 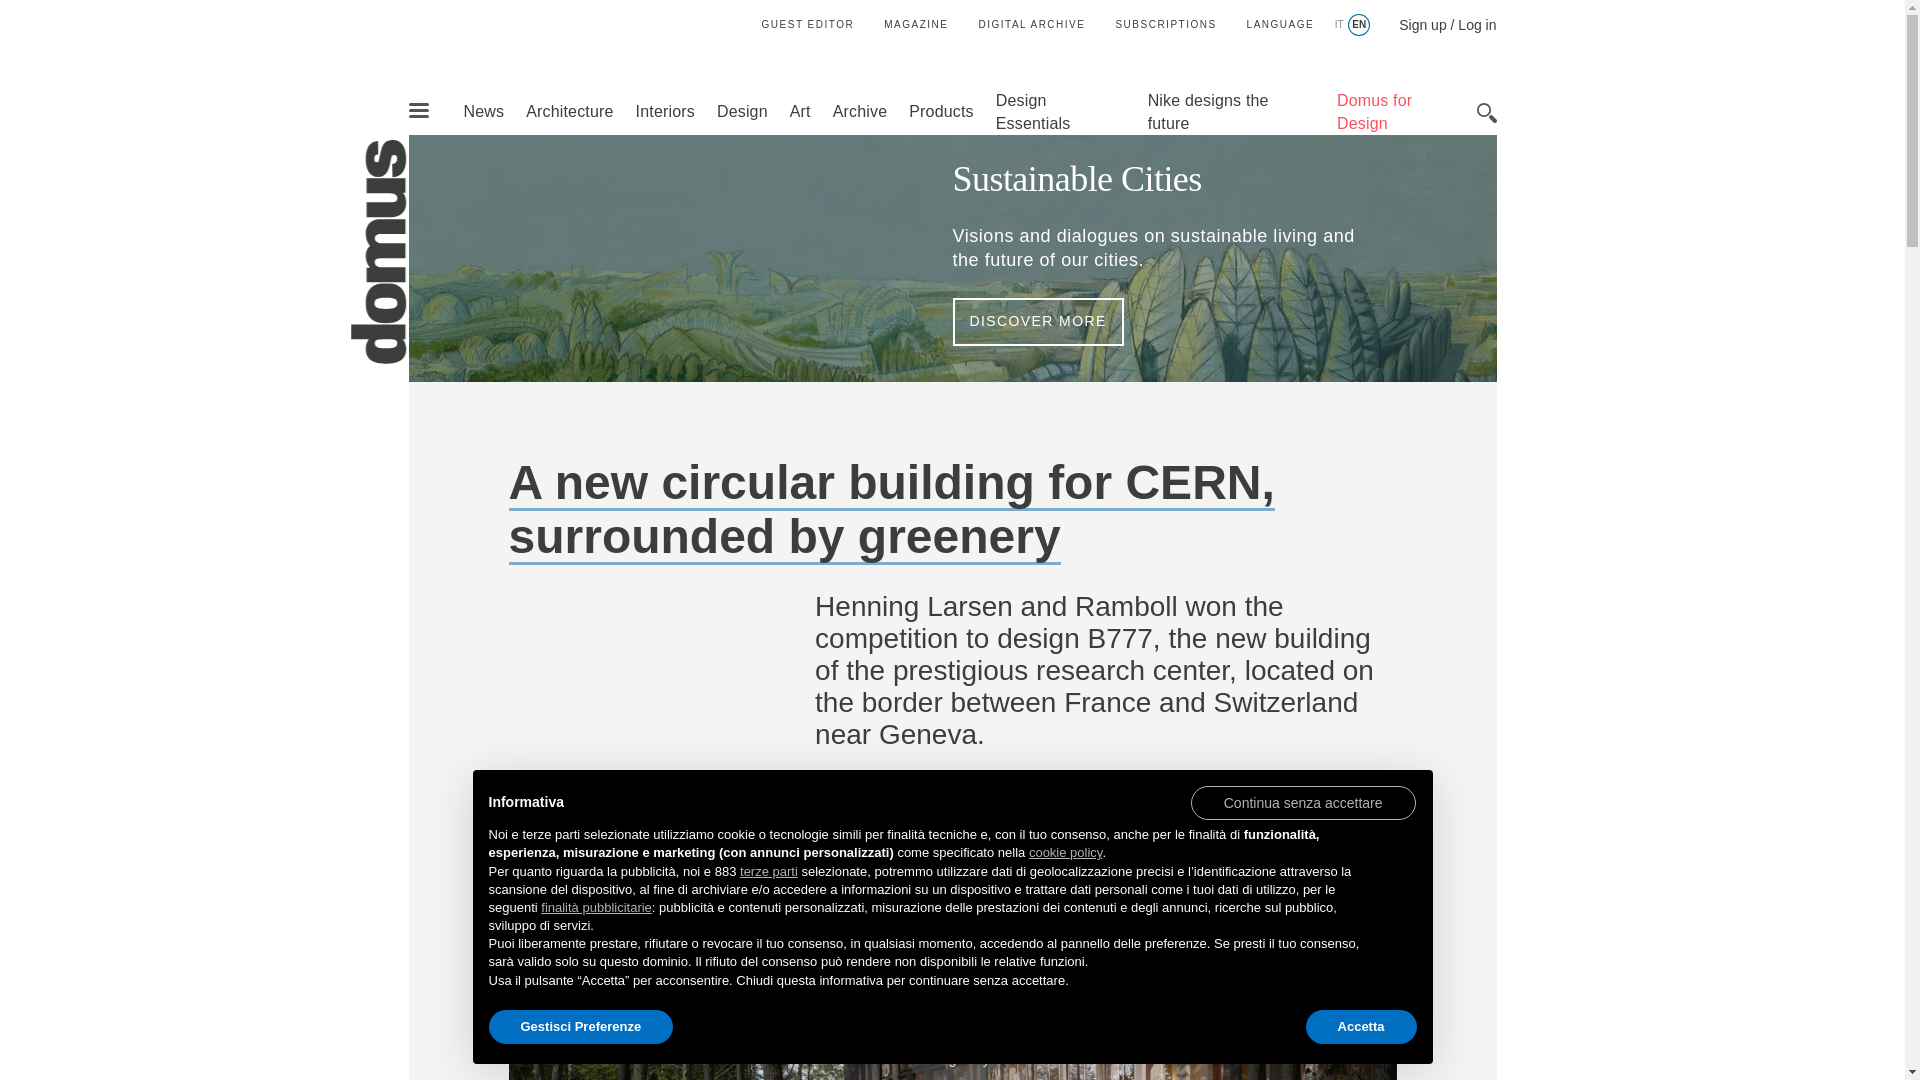 I want to click on Architecture, so click(x=569, y=110).